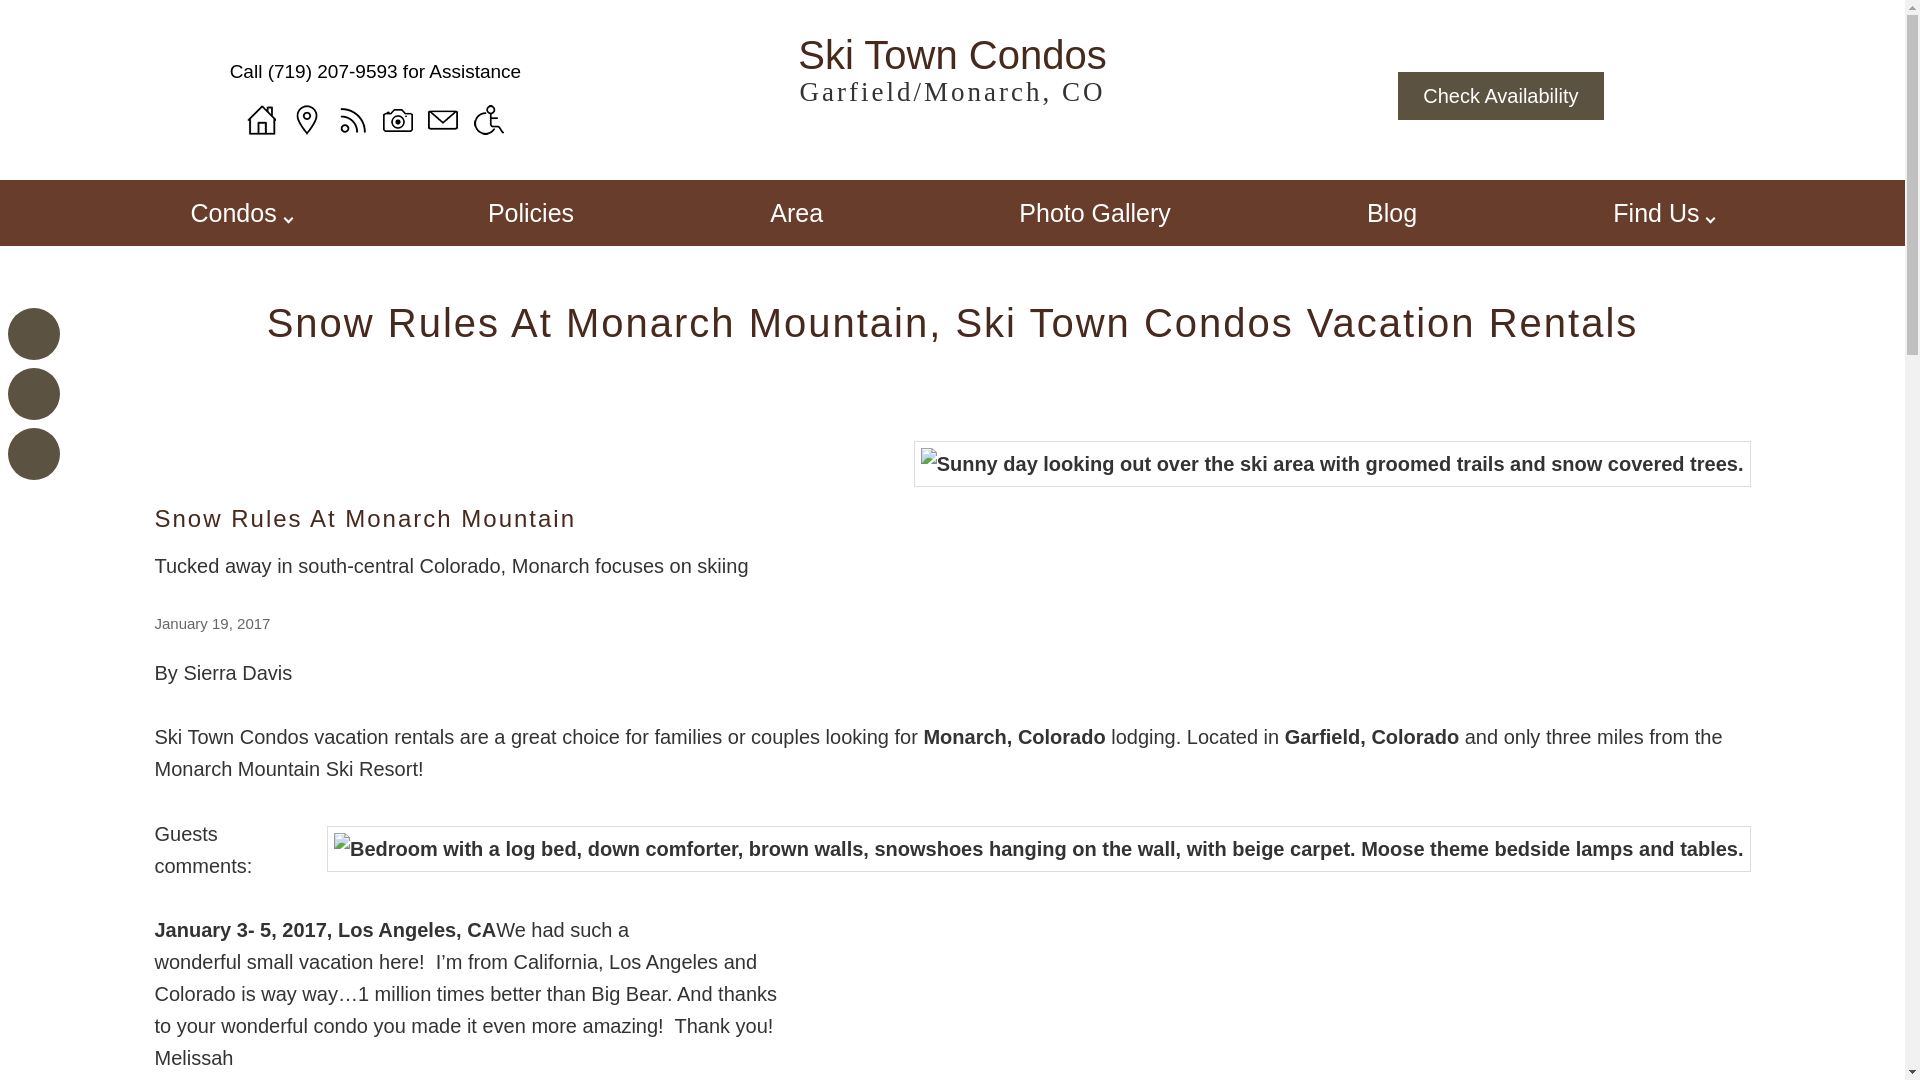 The image size is (1920, 1080). What do you see at coordinates (262, 120) in the screenshot?
I see `Home` at bounding box center [262, 120].